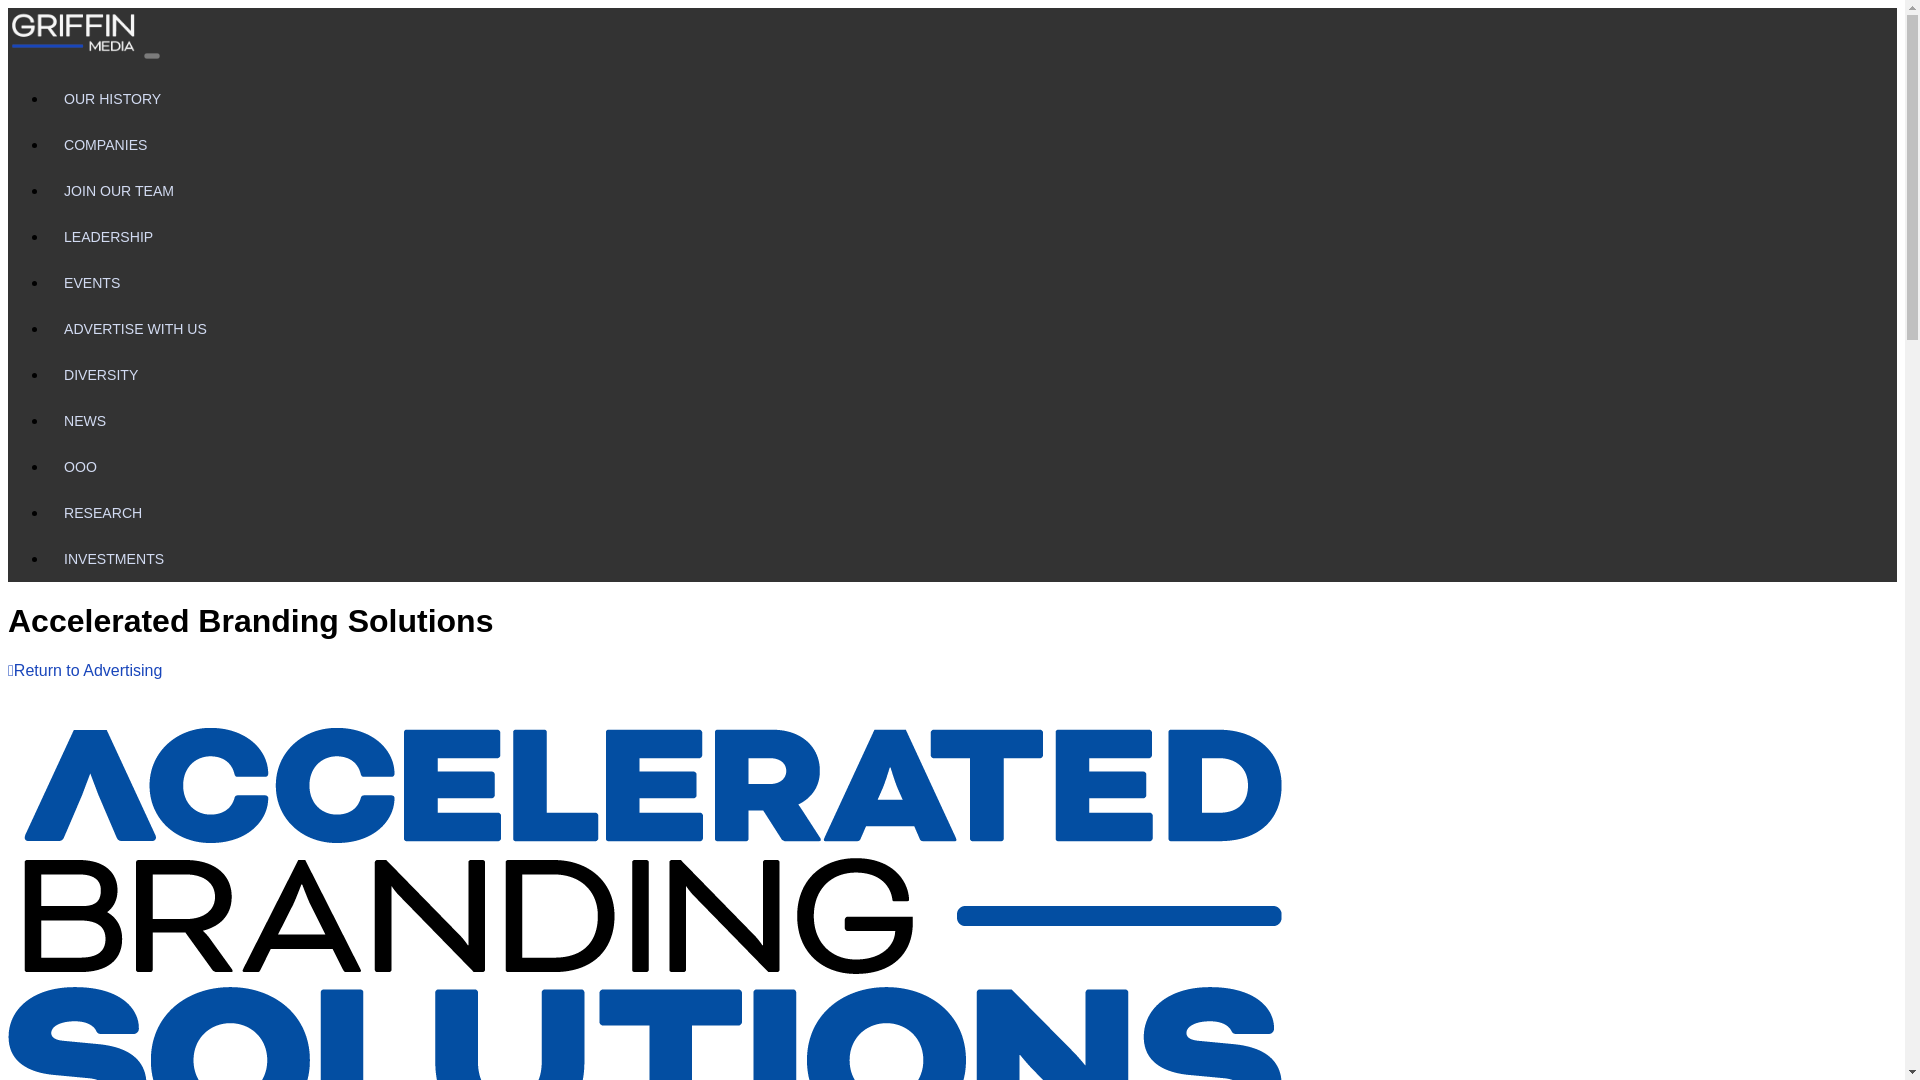 The height and width of the screenshot is (1080, 1920). Describe the element at coordinates (972, 236) in the screenshot. I see `LEADERSHIP` at that location.